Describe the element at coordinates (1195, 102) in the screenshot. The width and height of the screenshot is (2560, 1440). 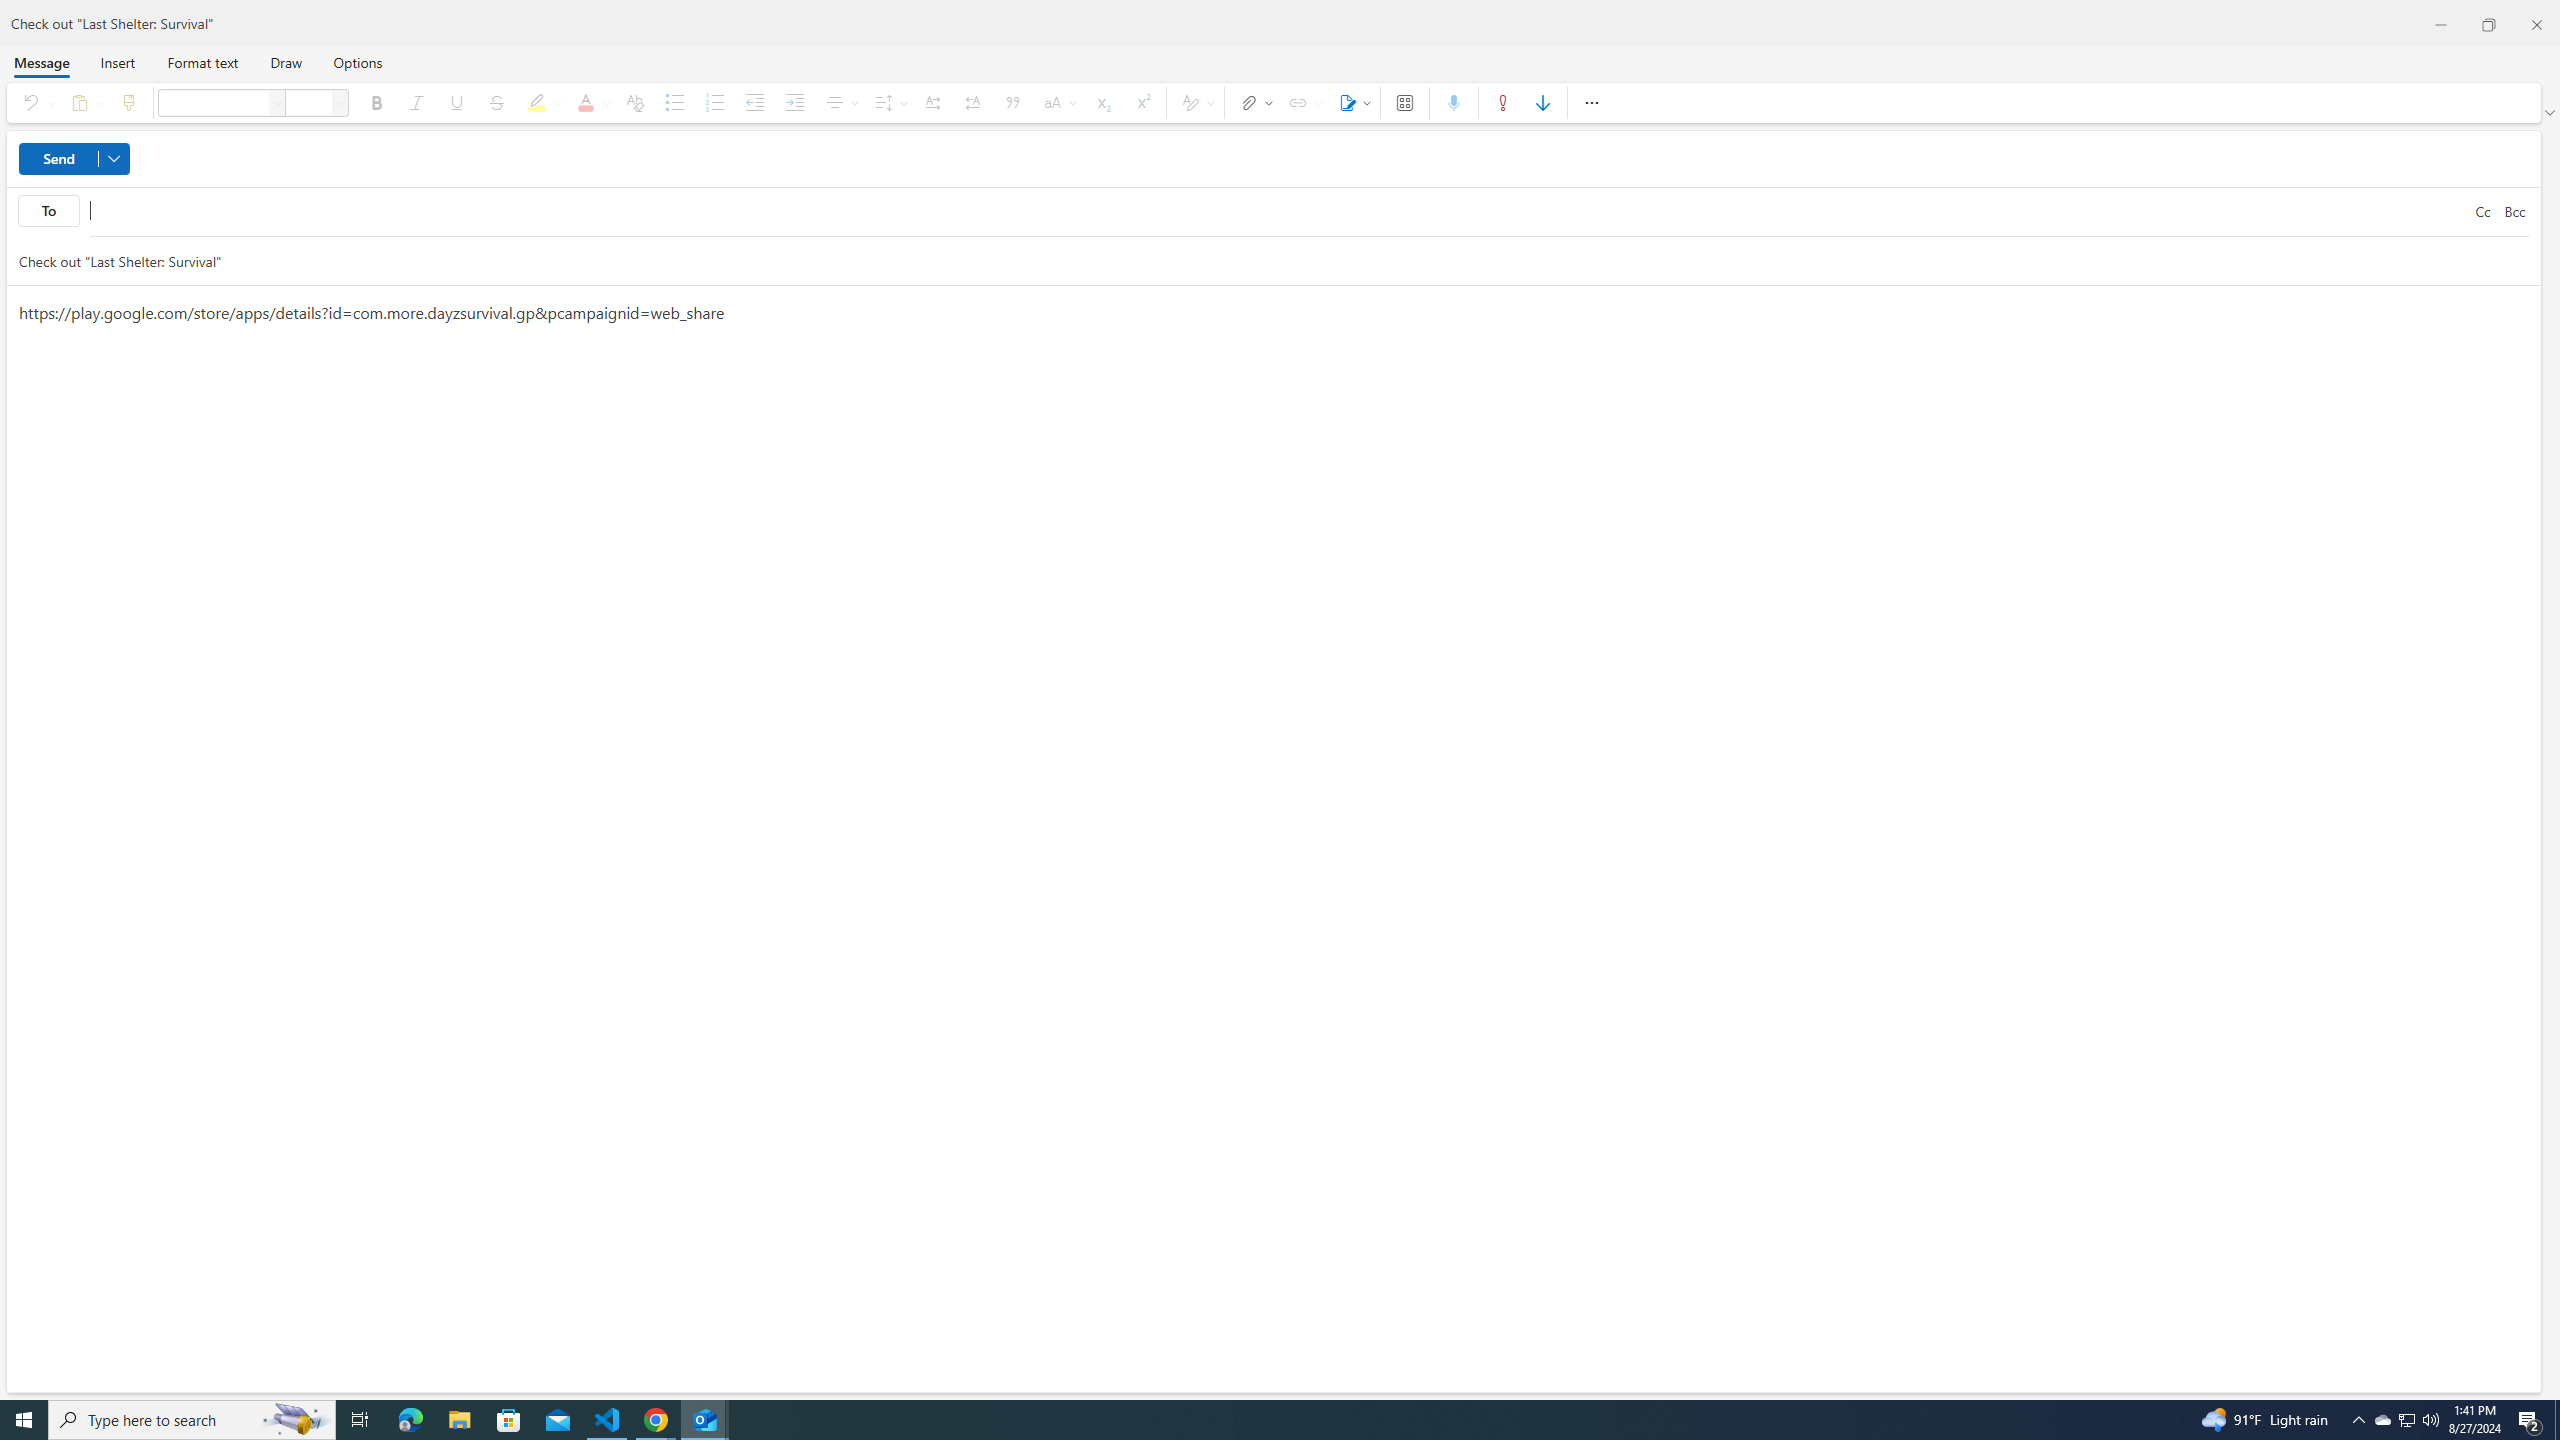
I see `Styles` at that location.